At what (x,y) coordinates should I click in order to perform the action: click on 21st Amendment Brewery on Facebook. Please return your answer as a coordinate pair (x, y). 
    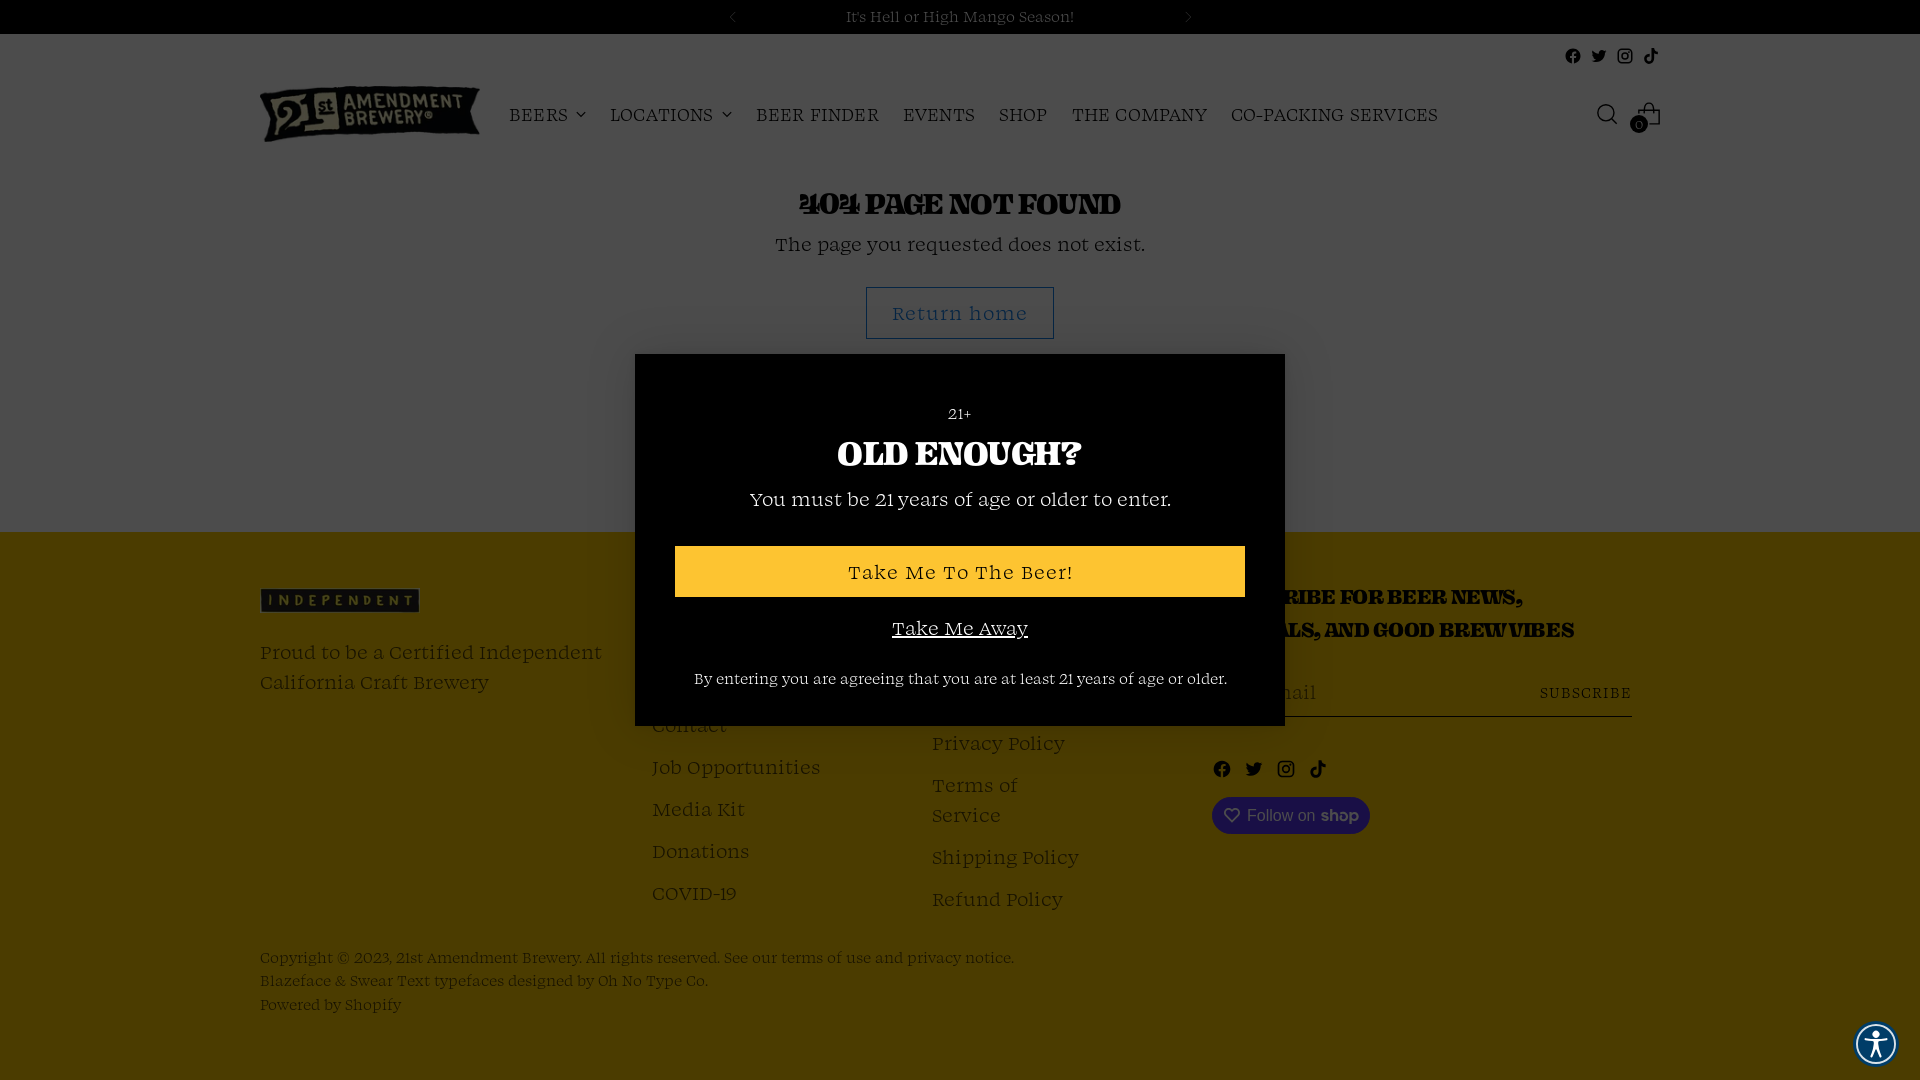
    Looking at the image, I should click on (1224, 772).